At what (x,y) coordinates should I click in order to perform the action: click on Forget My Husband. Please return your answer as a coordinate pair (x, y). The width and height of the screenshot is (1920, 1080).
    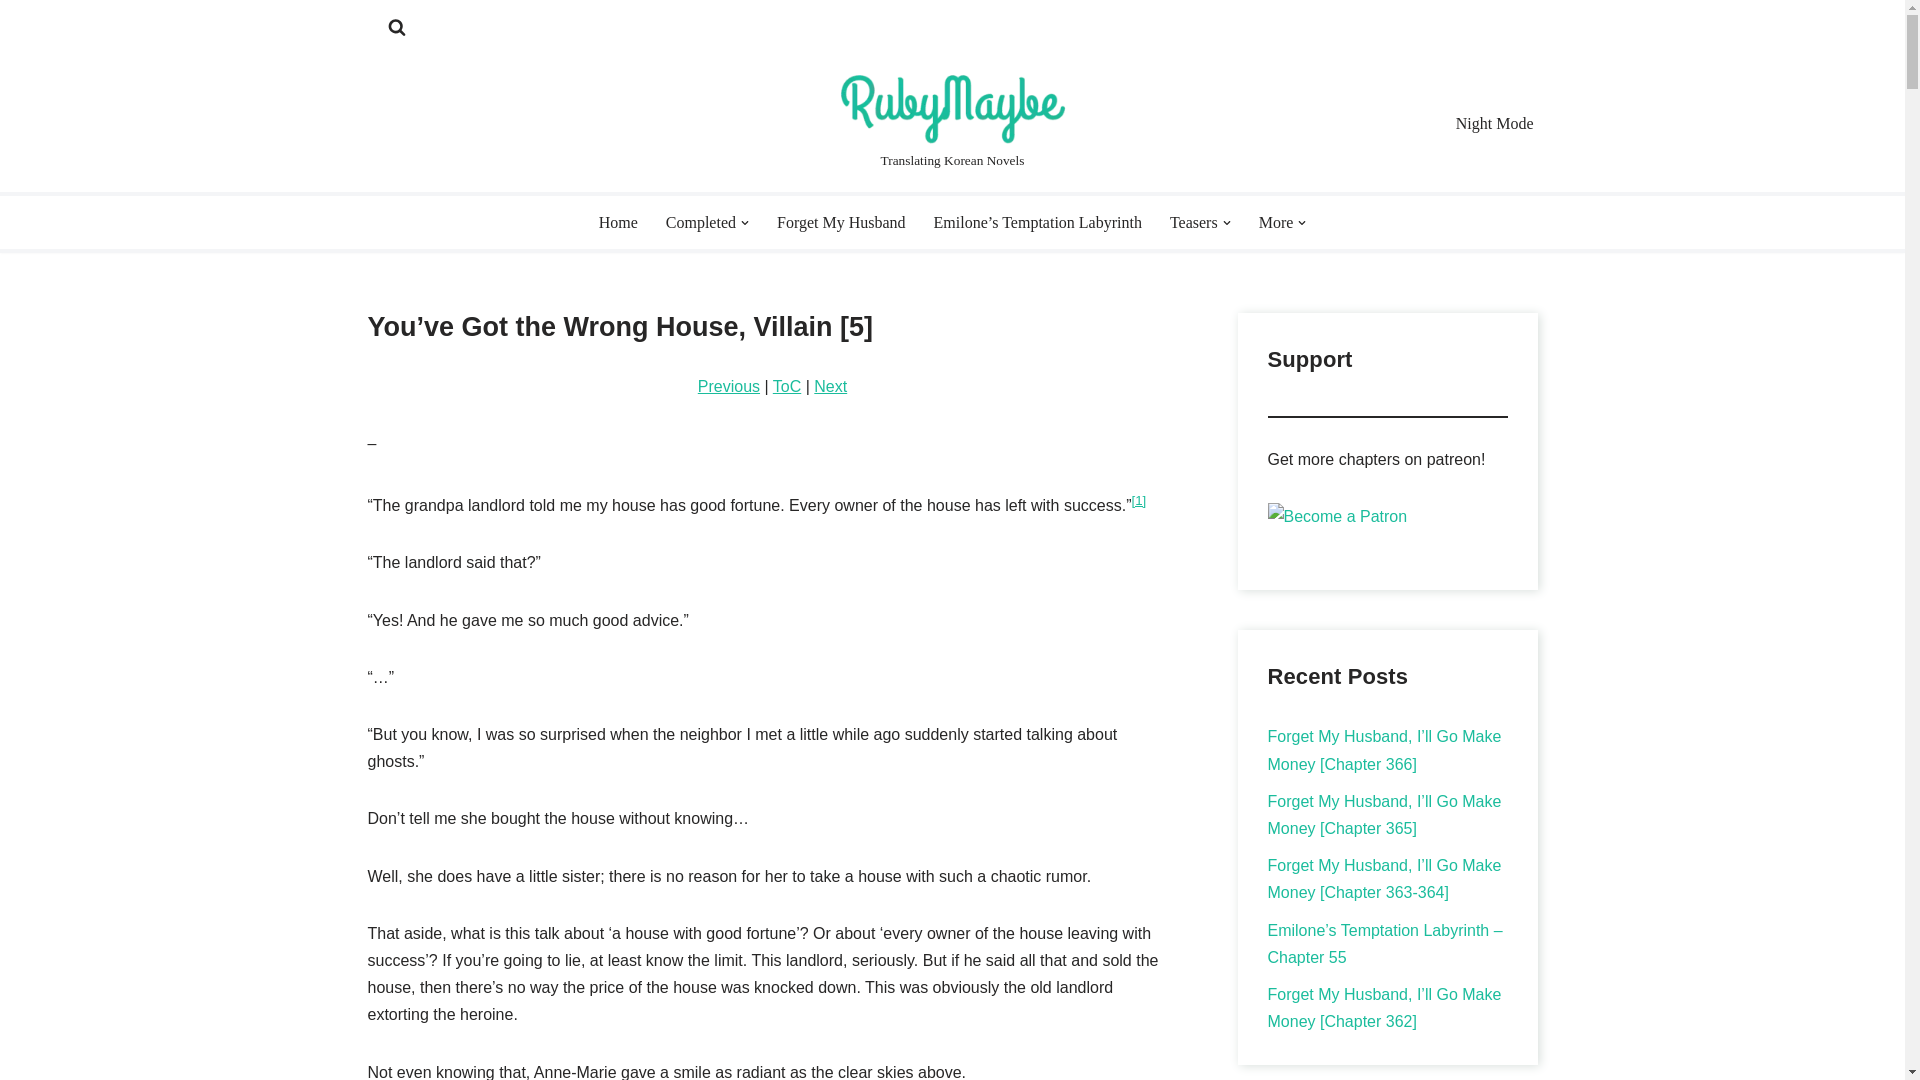
    Looking at the image, I should click on (842, 222).